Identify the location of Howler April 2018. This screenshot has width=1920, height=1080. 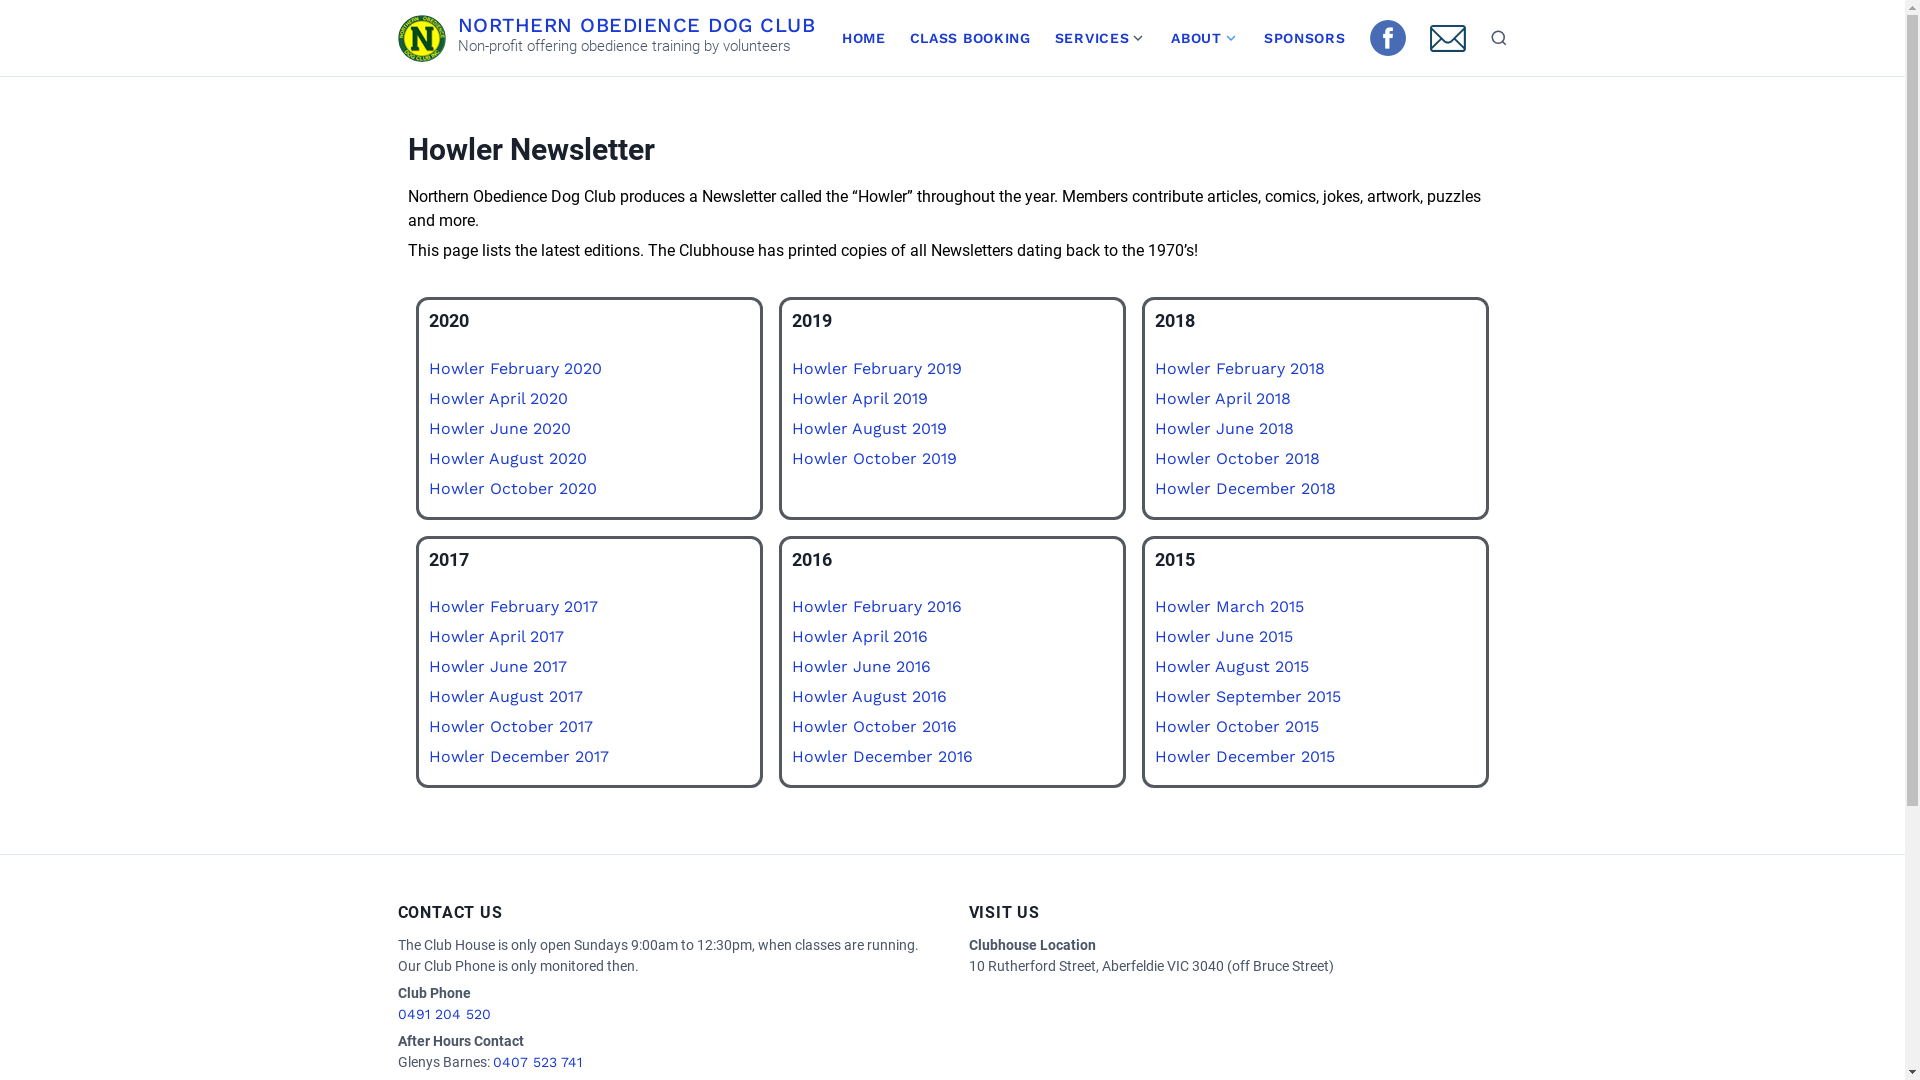
(1223, 398).